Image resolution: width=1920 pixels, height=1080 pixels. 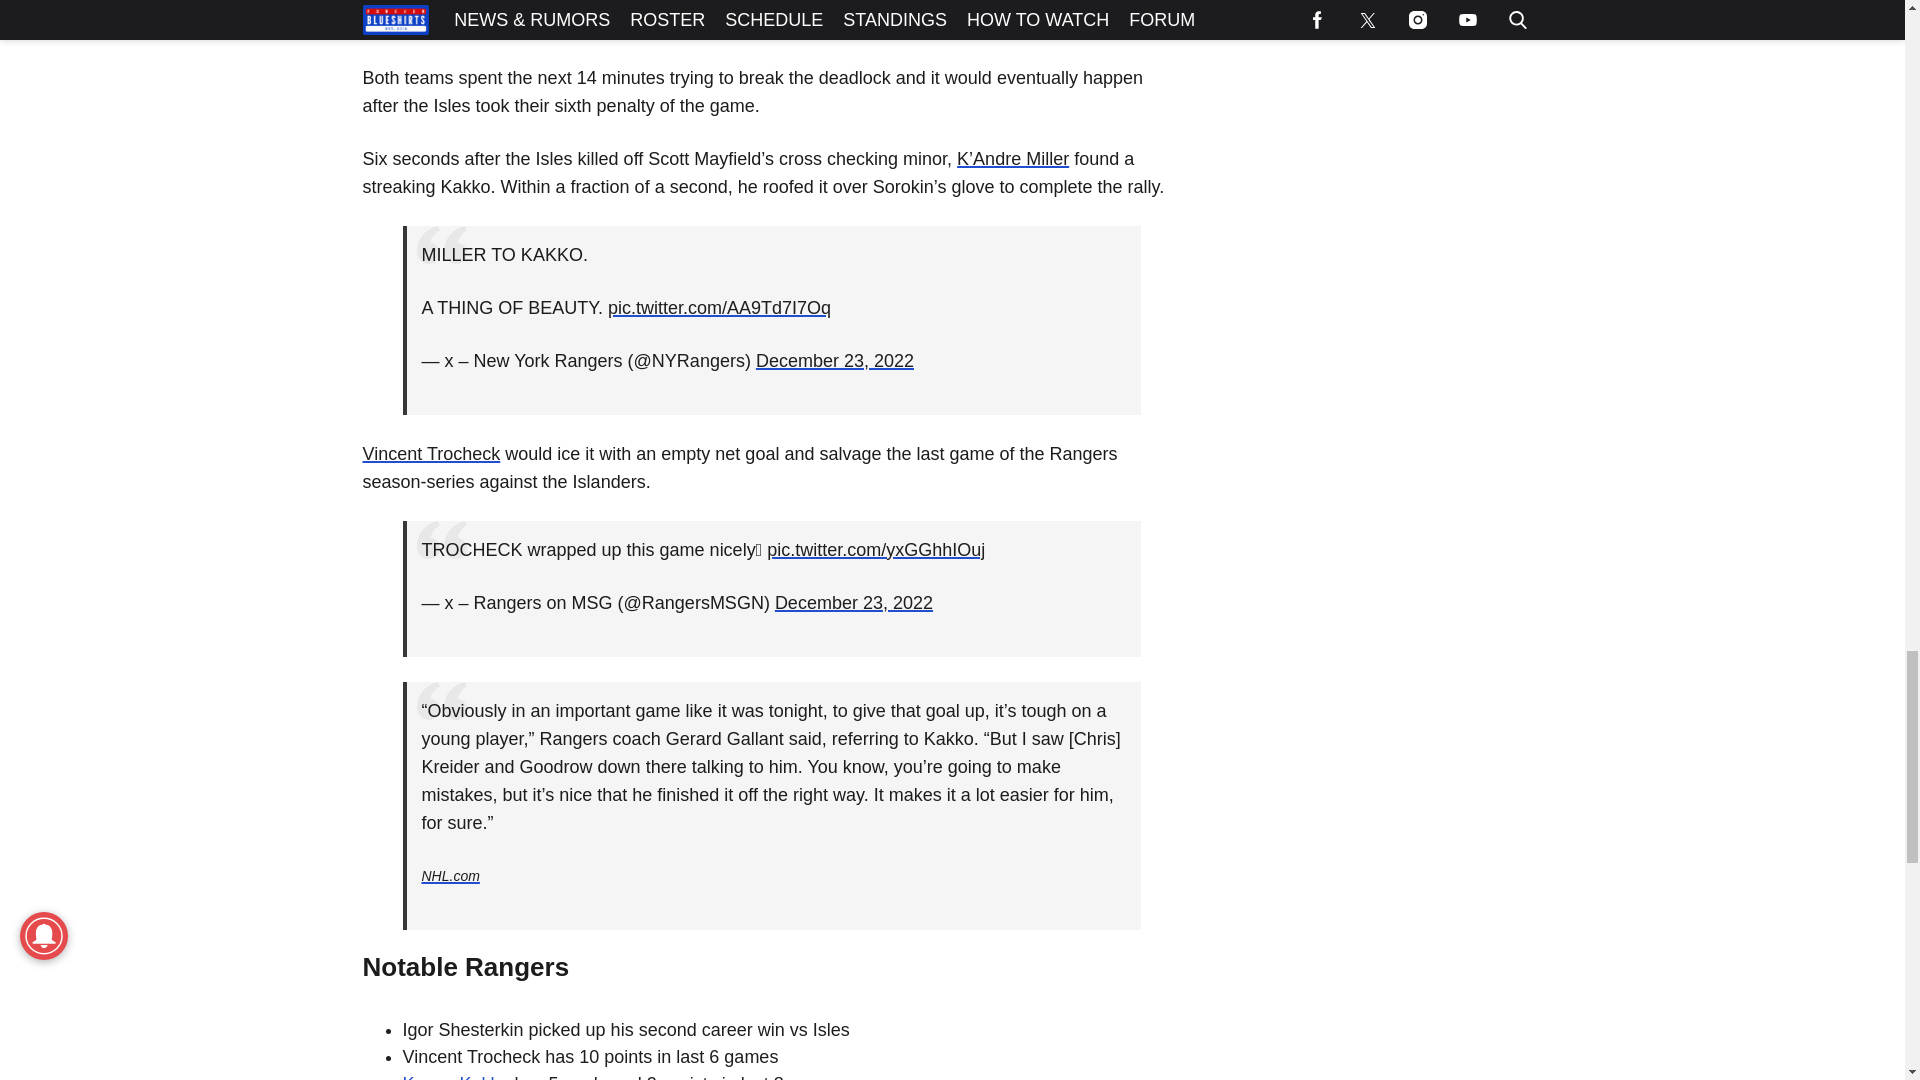 What do you see at coordinates (430, 454) in the screenshot?
I see `Vincent Trocheck` at bounding box center [430, 454].